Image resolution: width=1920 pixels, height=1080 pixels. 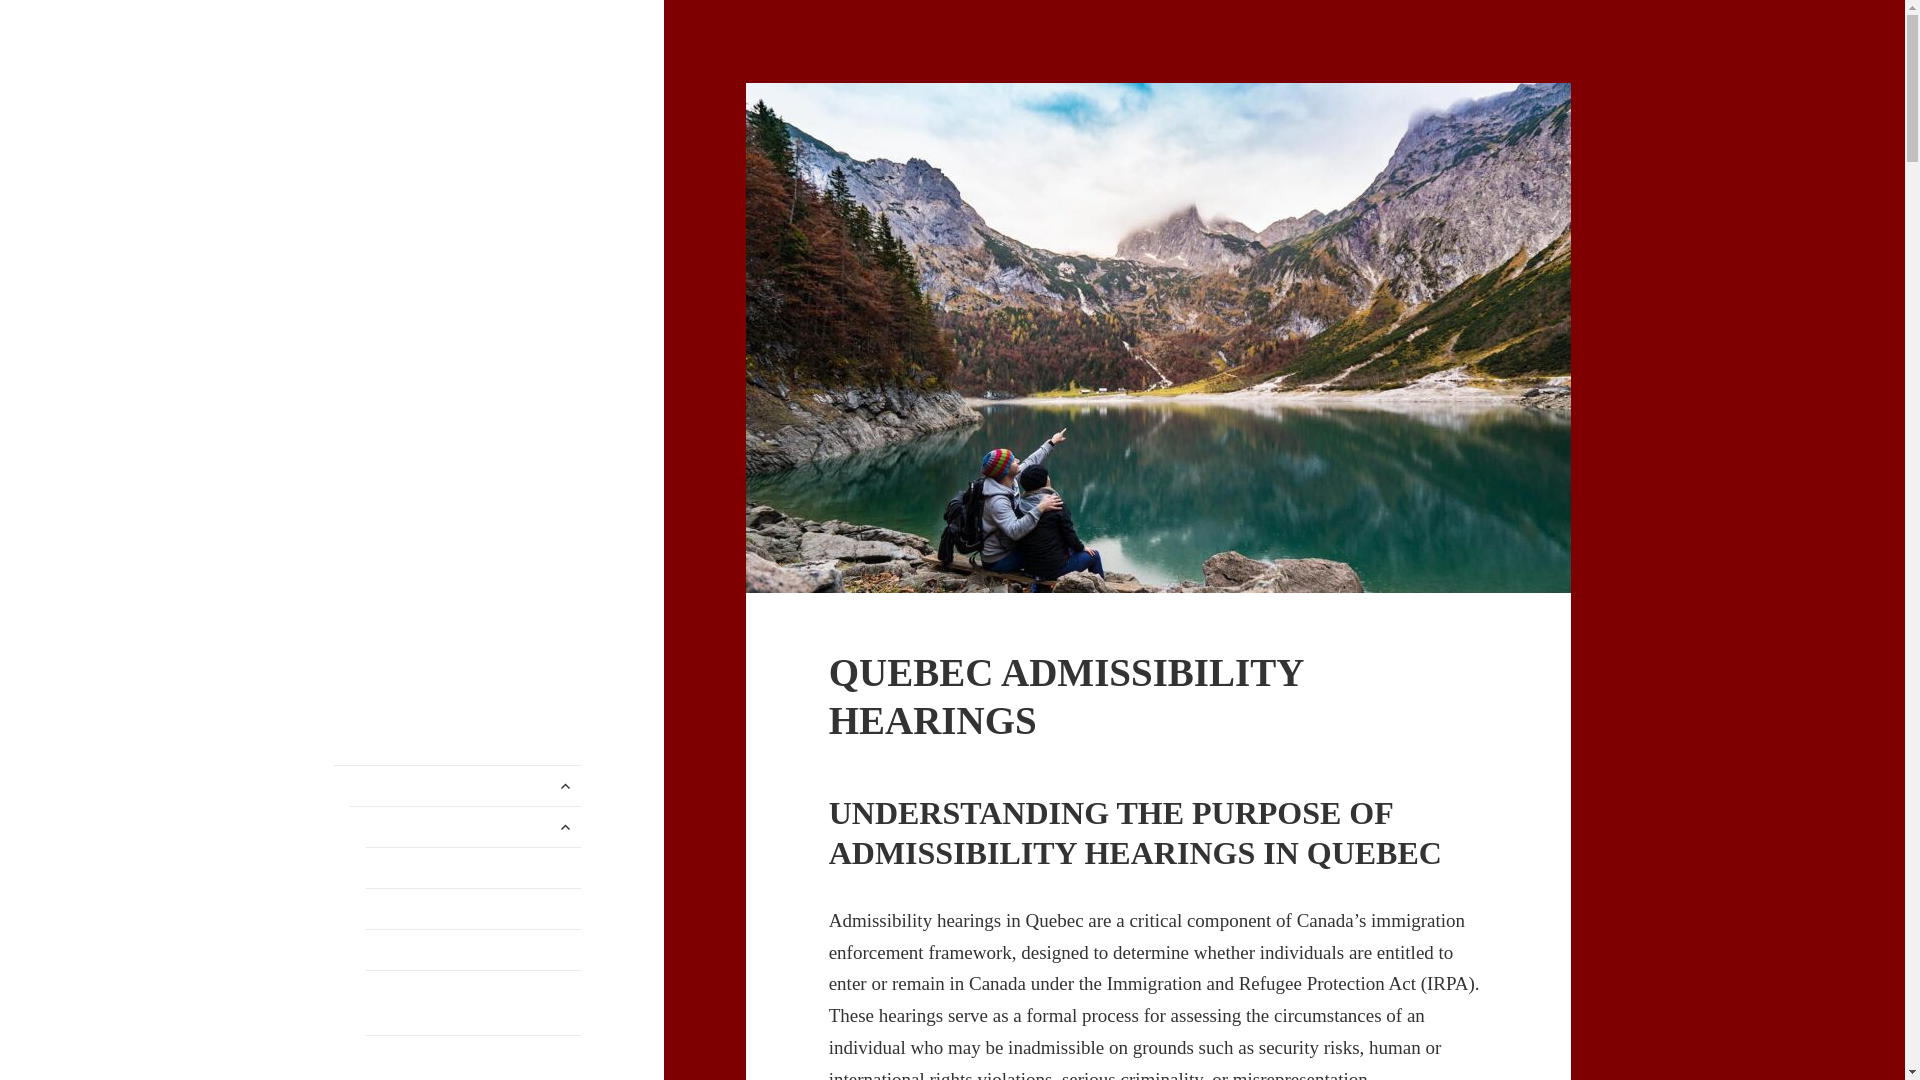 What do you see at coordinates (474, 1058) in the screenshot?
I see `Best Interests of the Child Considerations` at bounding box center [474, 1058].